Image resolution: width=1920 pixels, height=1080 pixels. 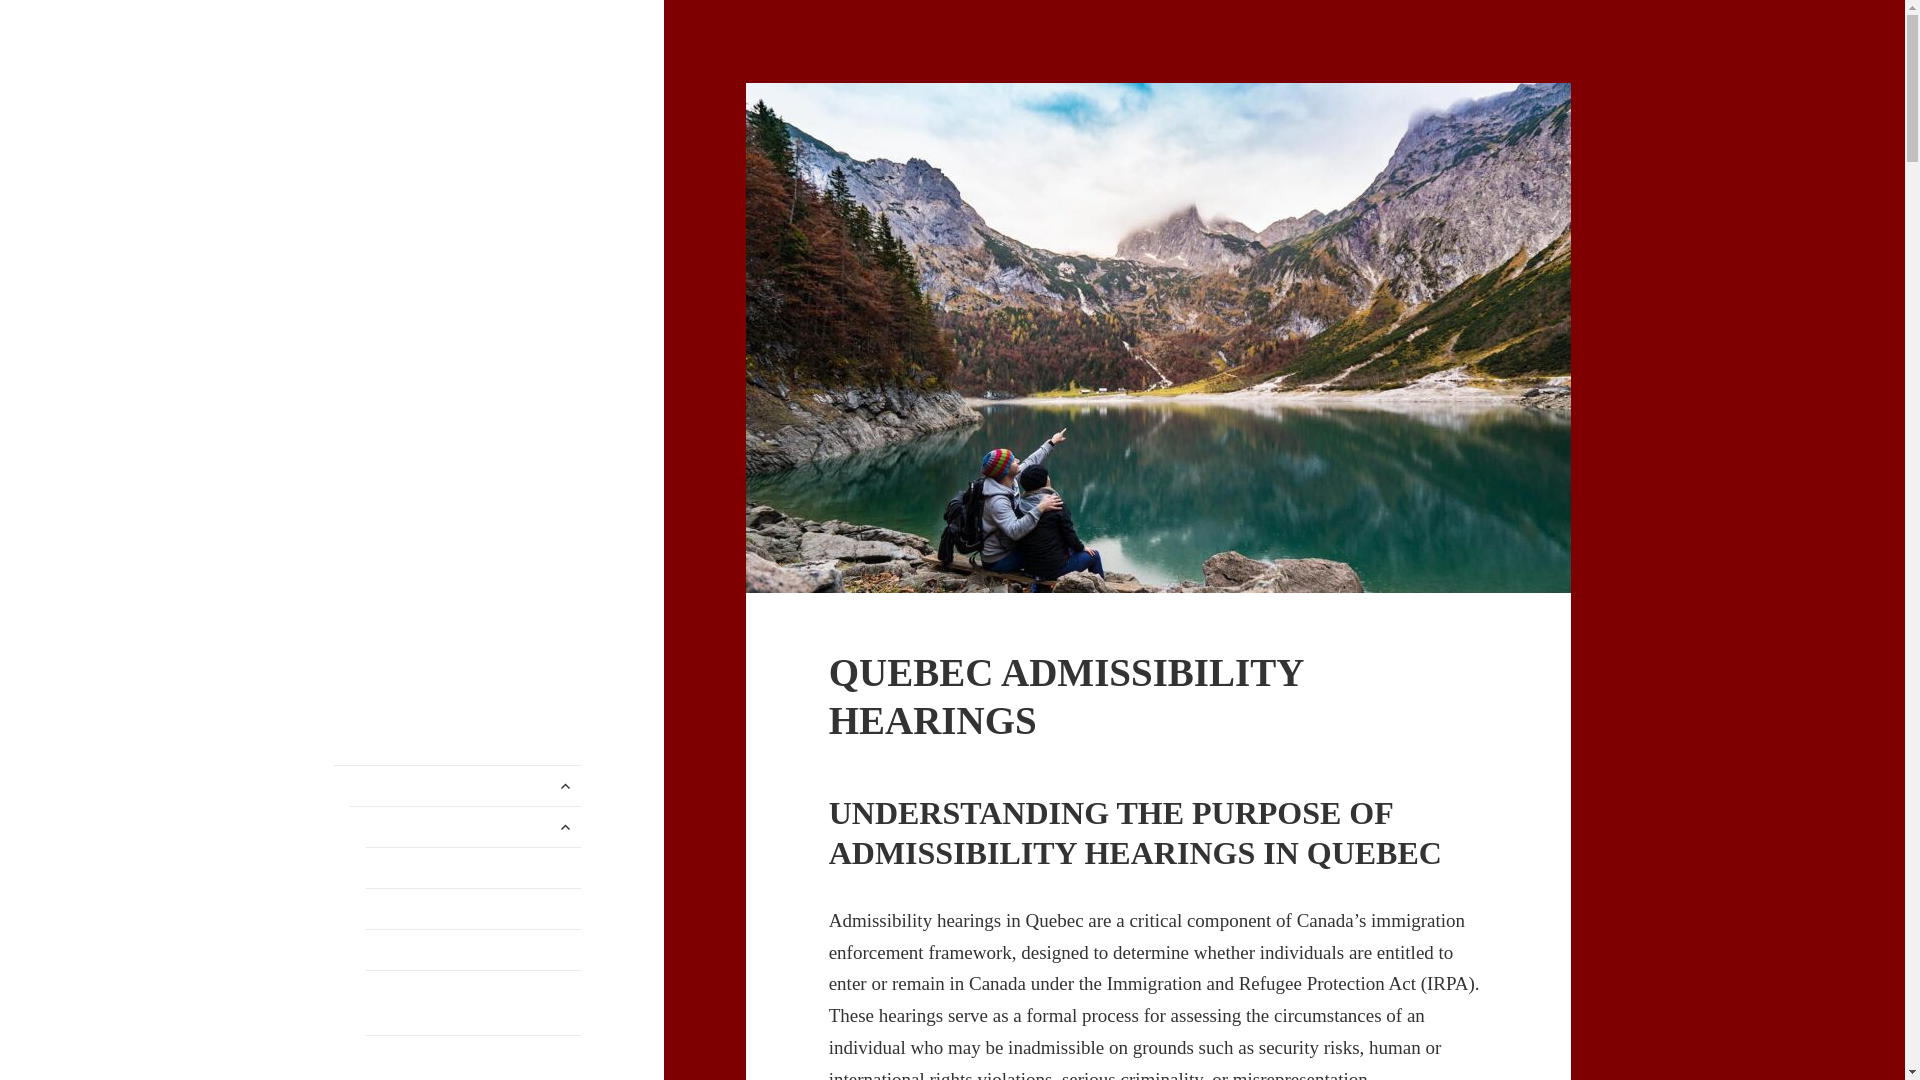 What do you see at coordinates (474, 1058) in the screenshot?
I see `Best Interests of the Child Considerations` at bounding box center [474, 1058].